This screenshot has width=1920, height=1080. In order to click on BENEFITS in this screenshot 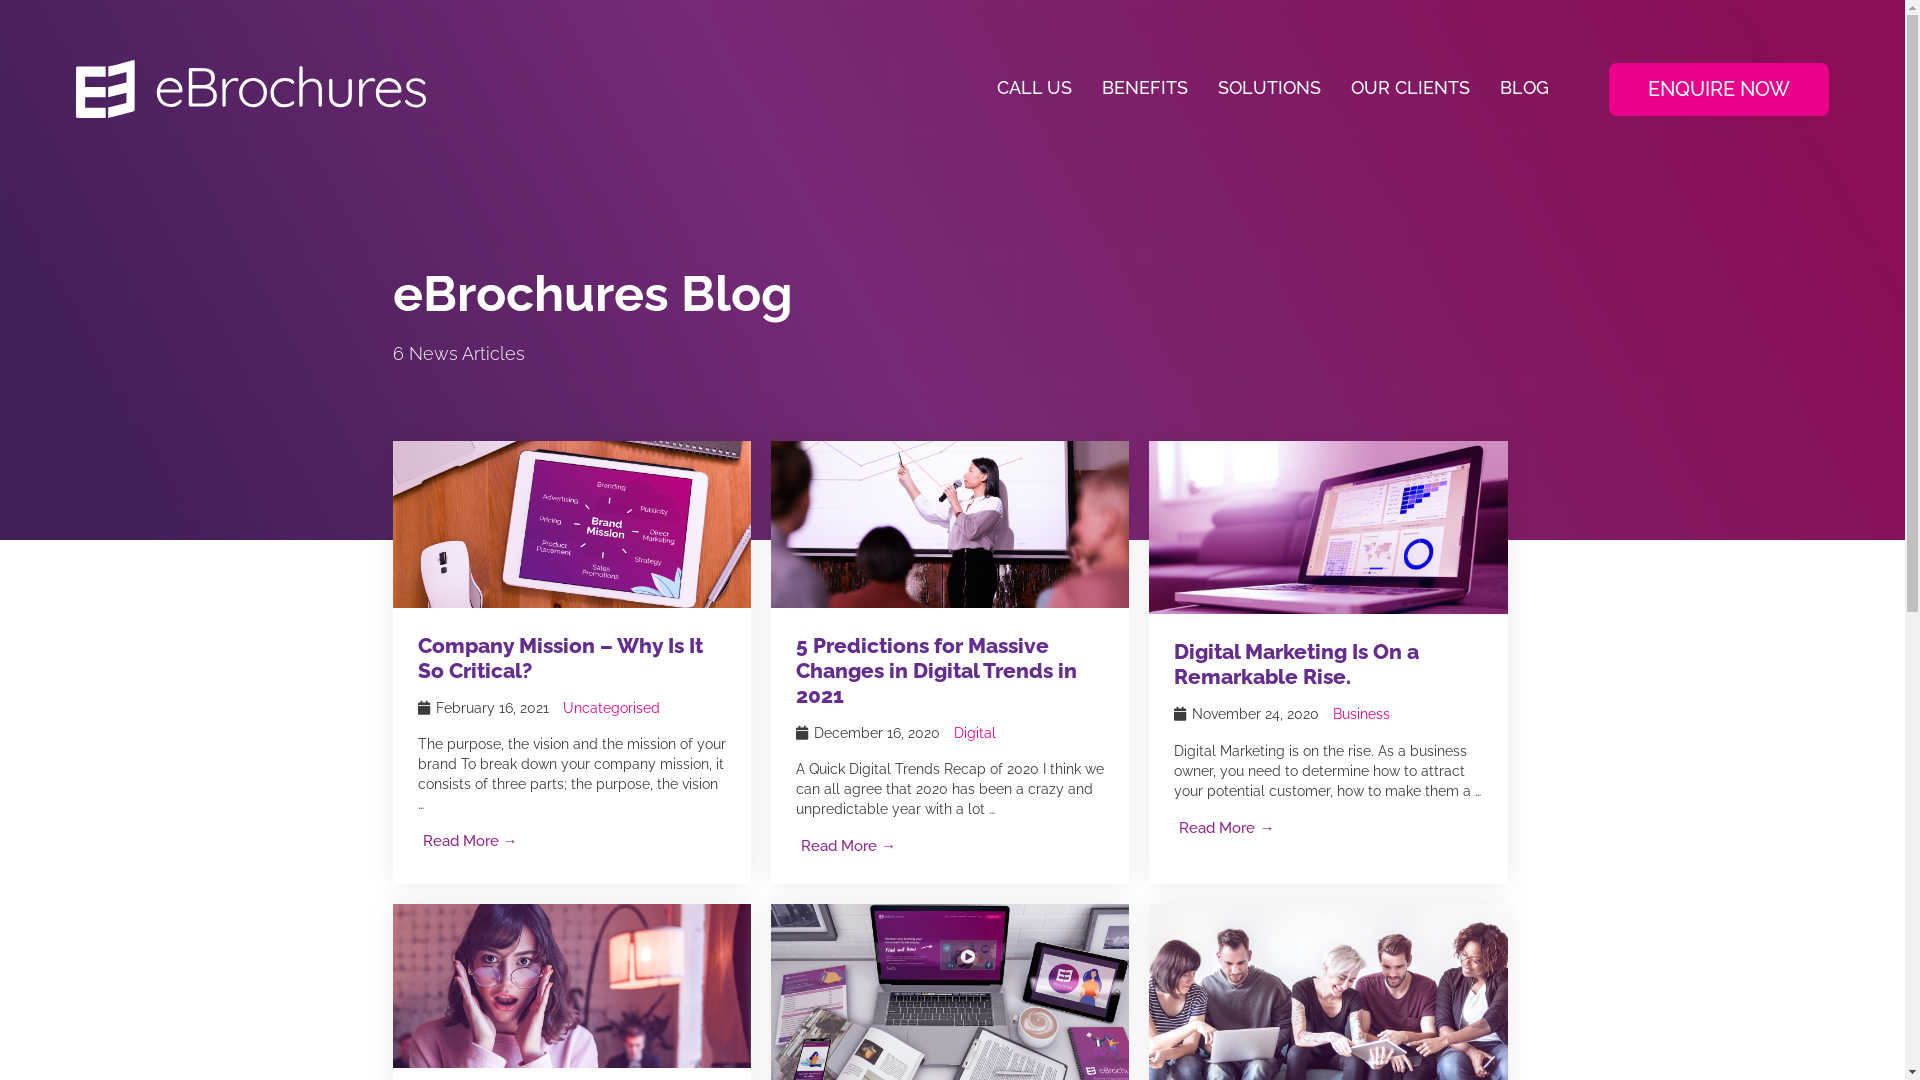, I will do `click(1145, 89)`.